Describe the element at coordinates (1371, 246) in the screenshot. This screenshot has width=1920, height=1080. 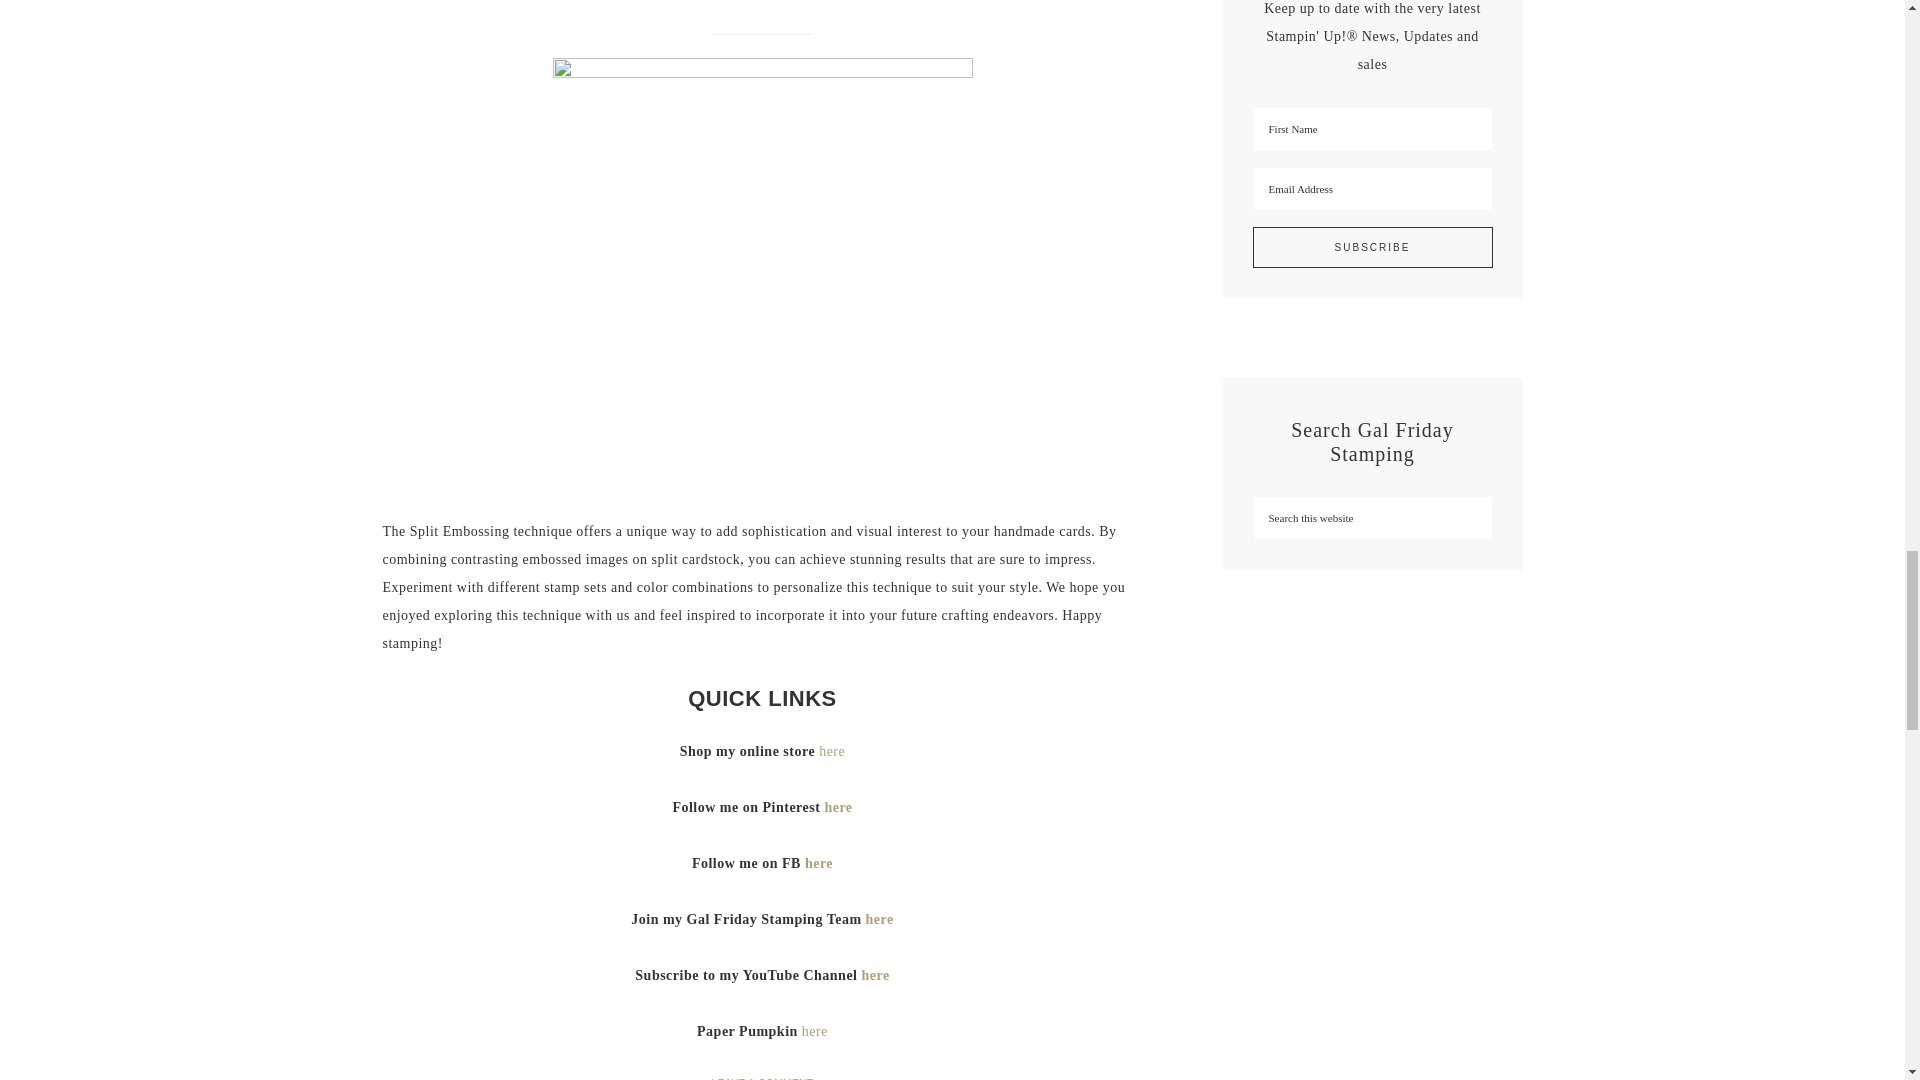
I see `Subscribe` at that location.